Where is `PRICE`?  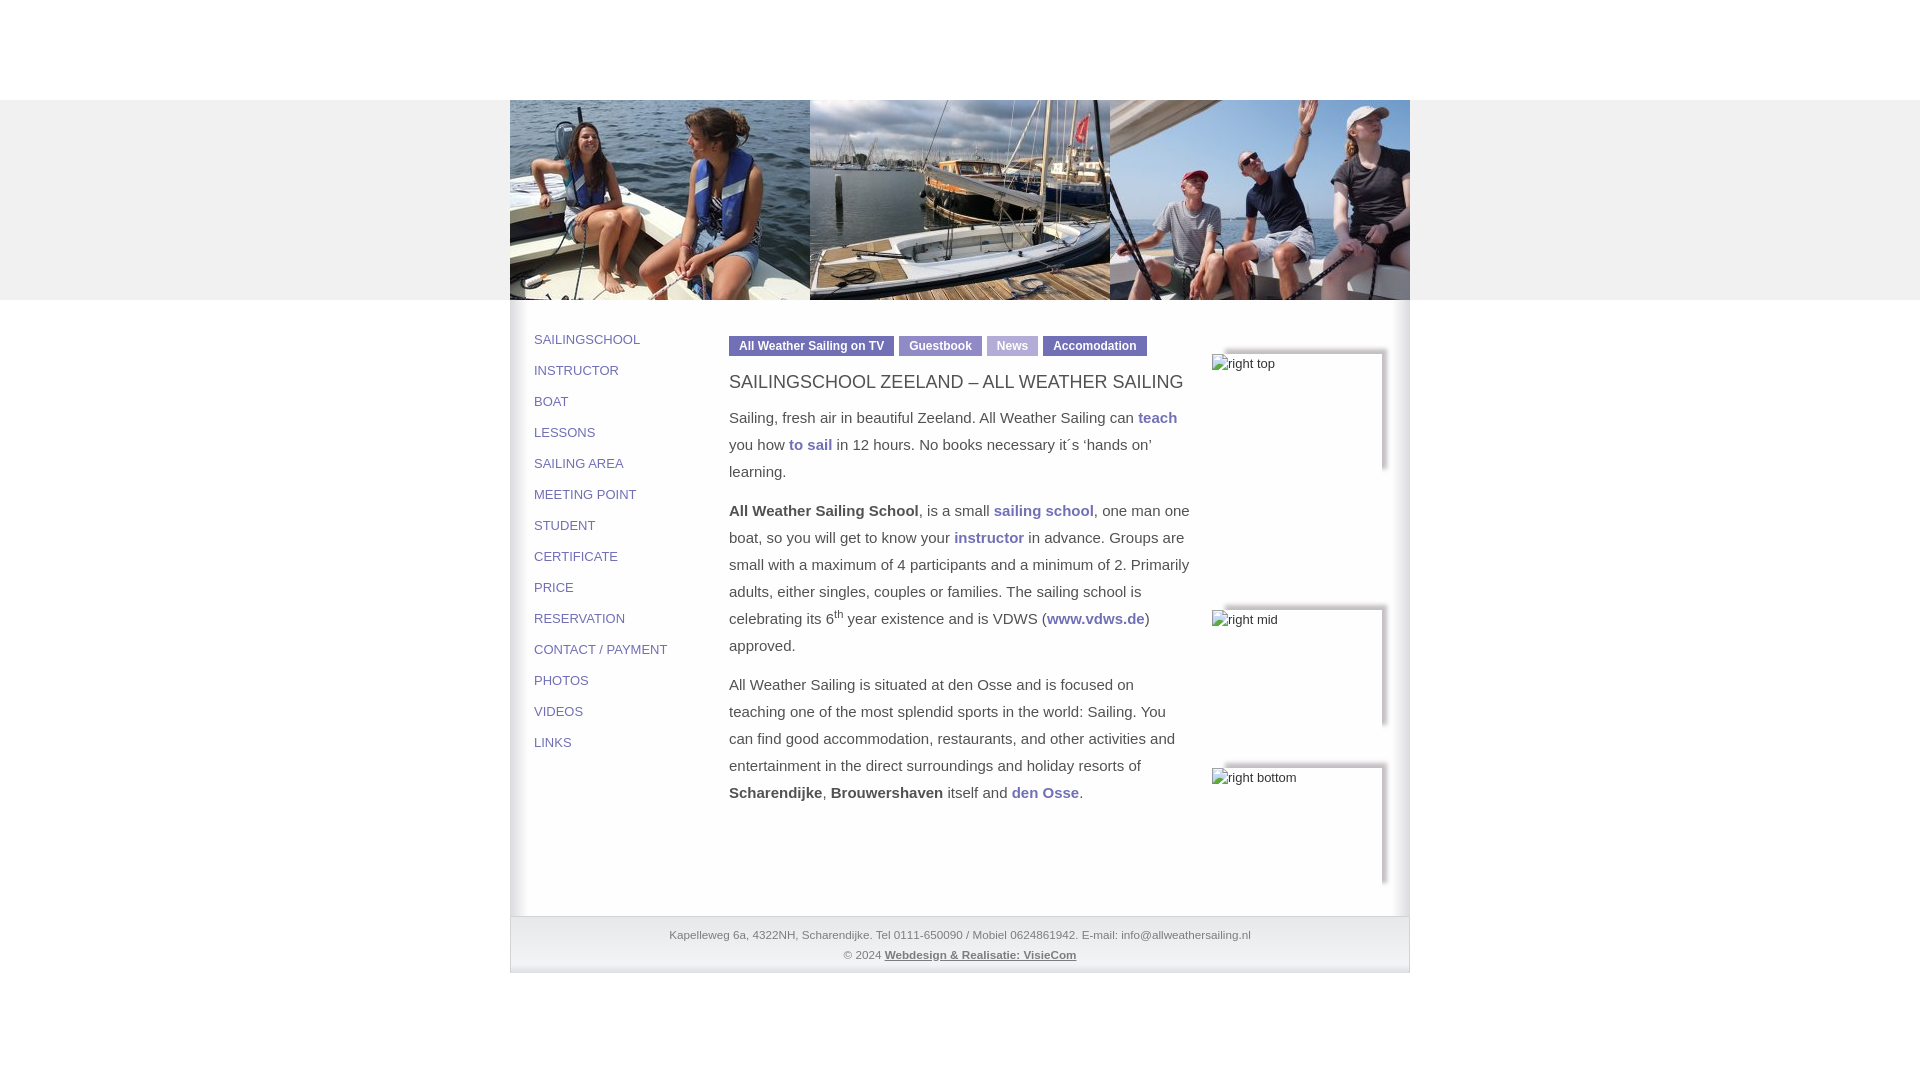
PRICE is located at coordinates (631, 587).